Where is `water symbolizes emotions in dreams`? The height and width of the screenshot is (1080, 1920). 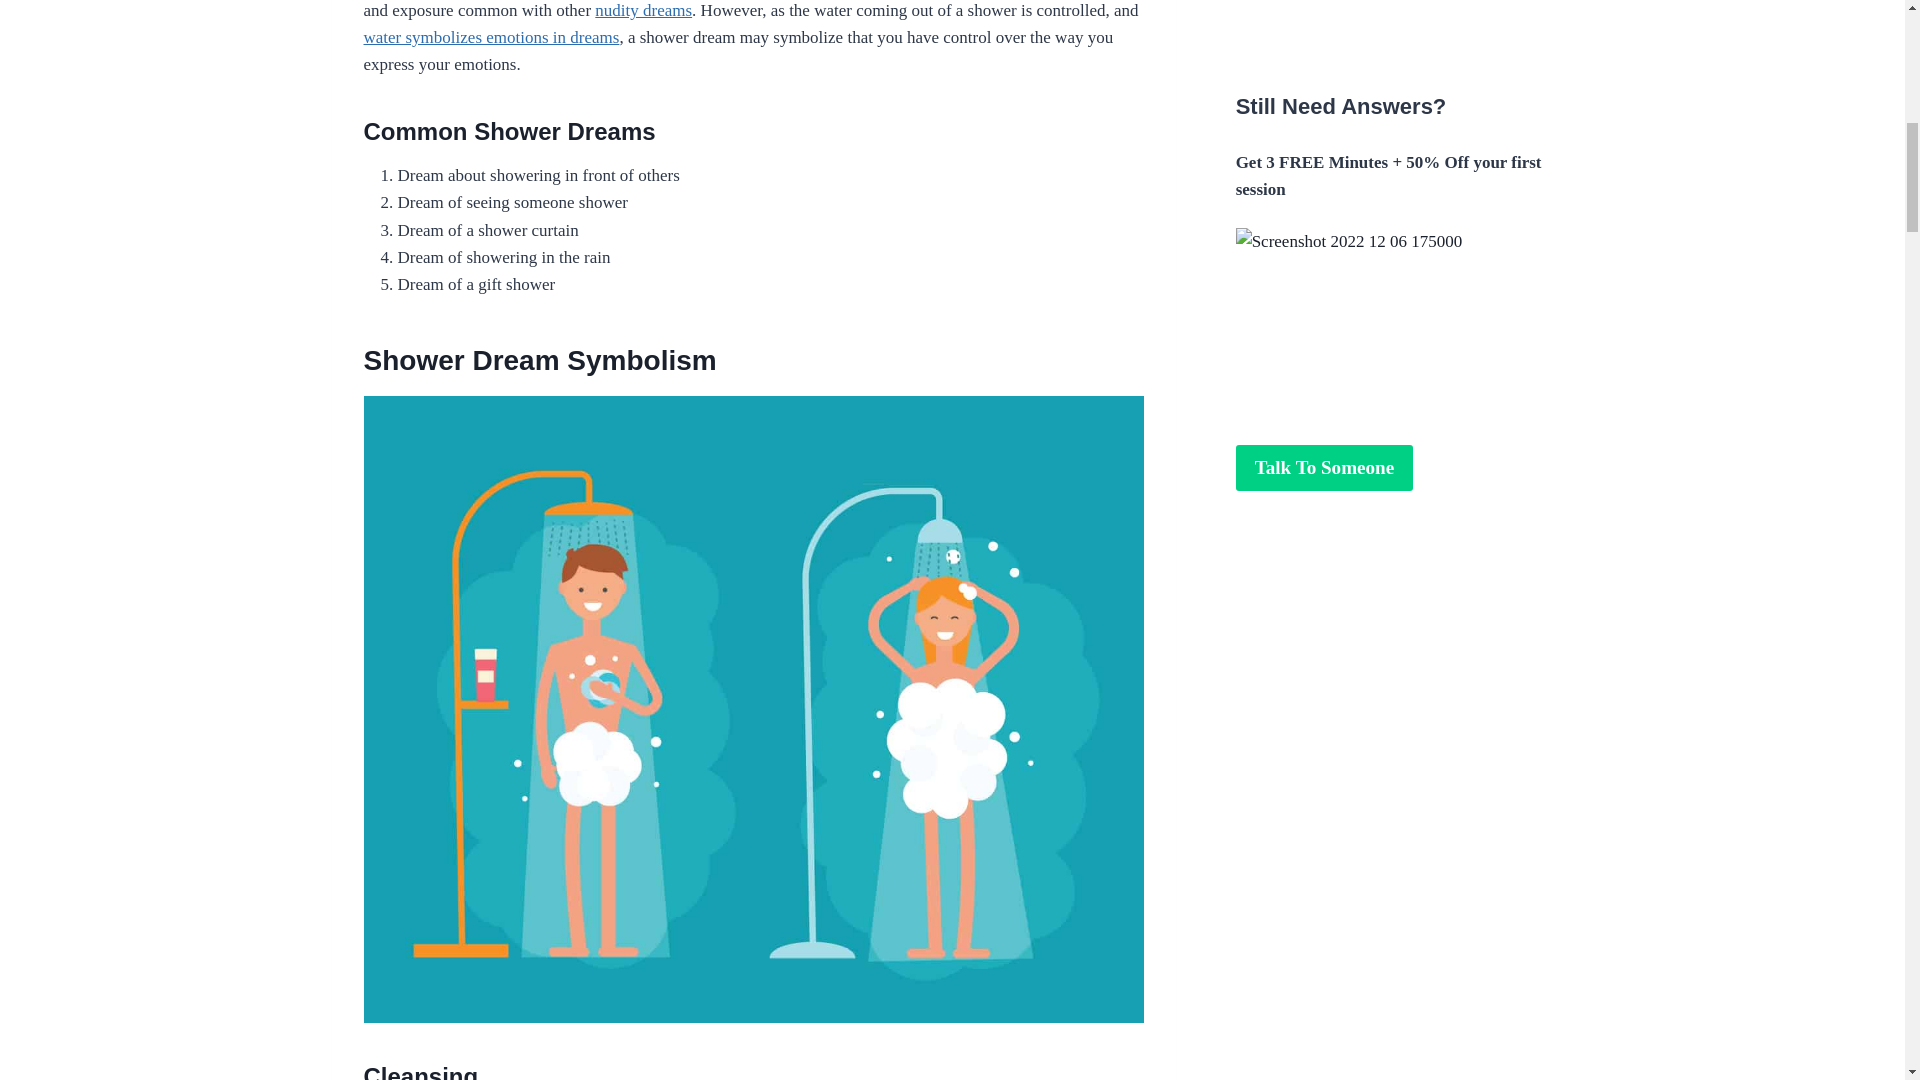
water symbolizes emotions in dreams is located at coordinates (492, 38).